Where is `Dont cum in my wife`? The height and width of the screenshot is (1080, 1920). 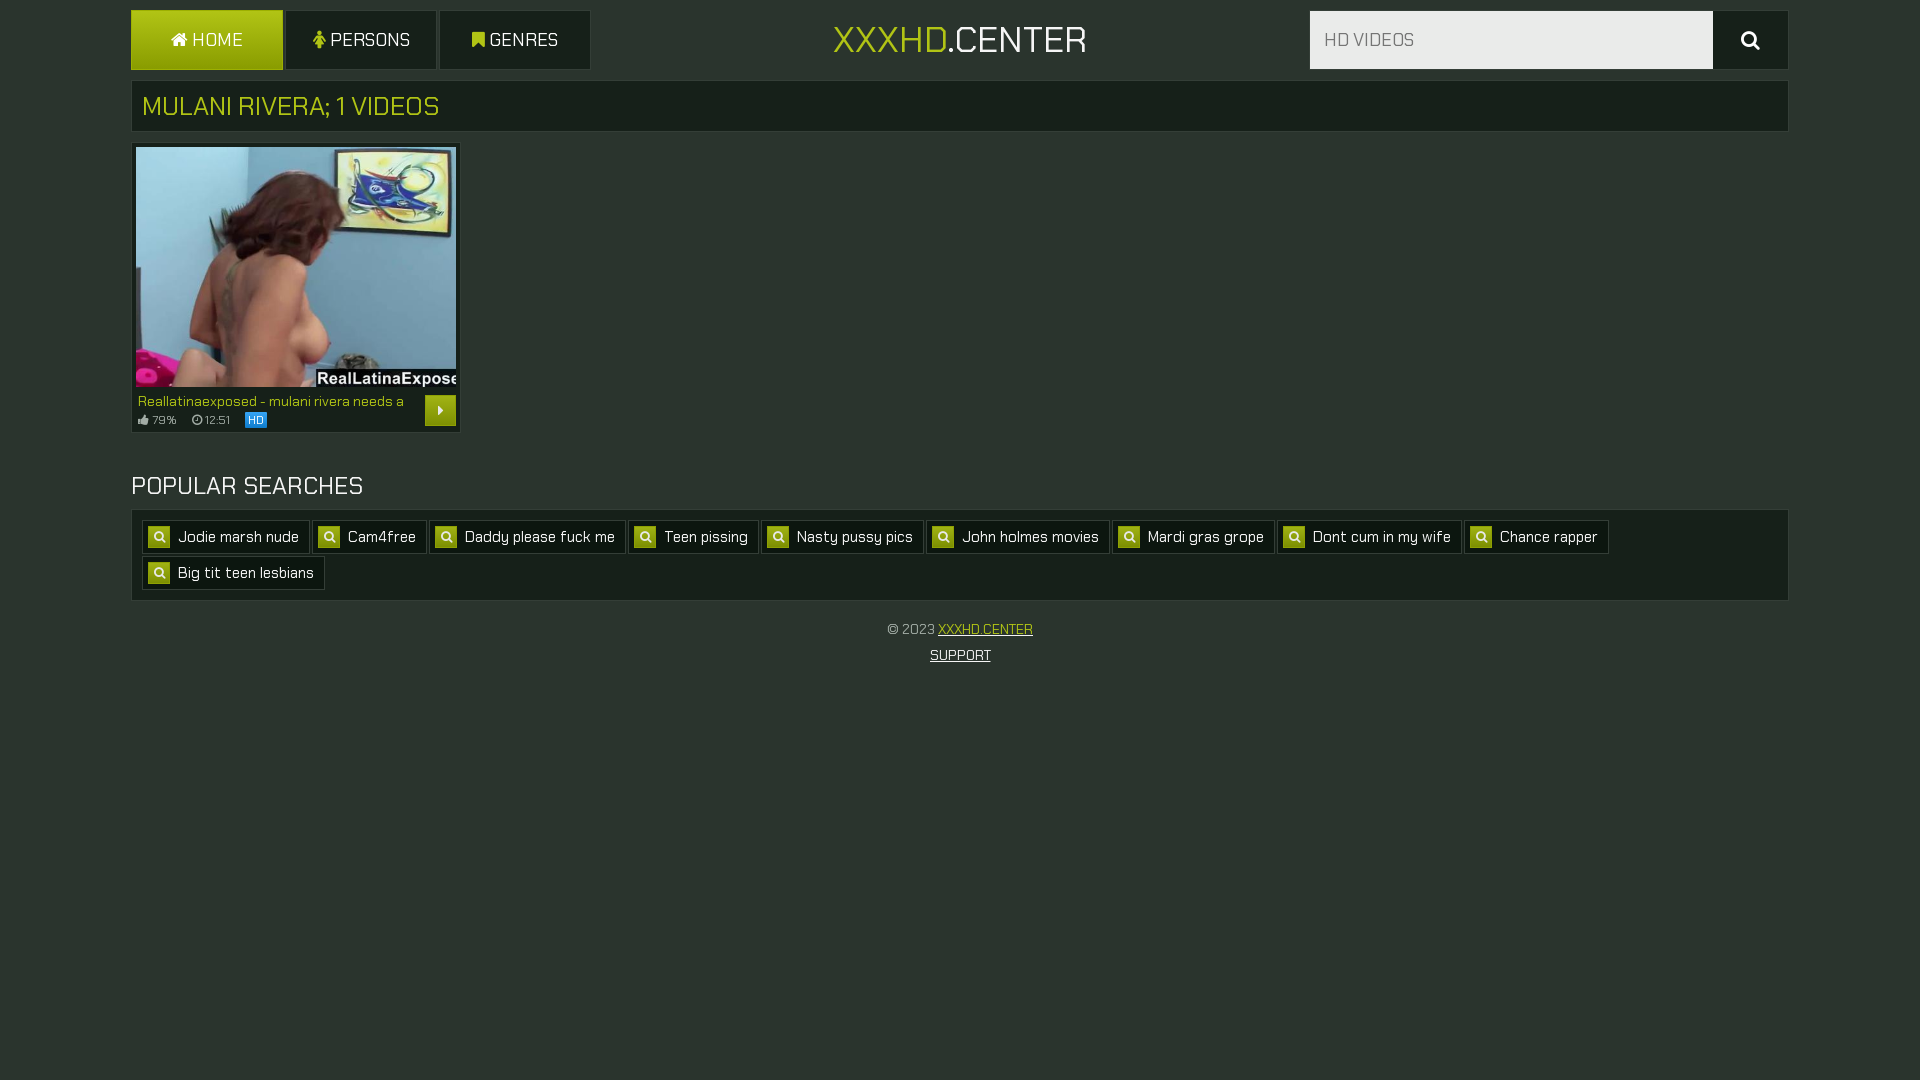
Dont cum in my wife is located at coordinates (1370, 537).